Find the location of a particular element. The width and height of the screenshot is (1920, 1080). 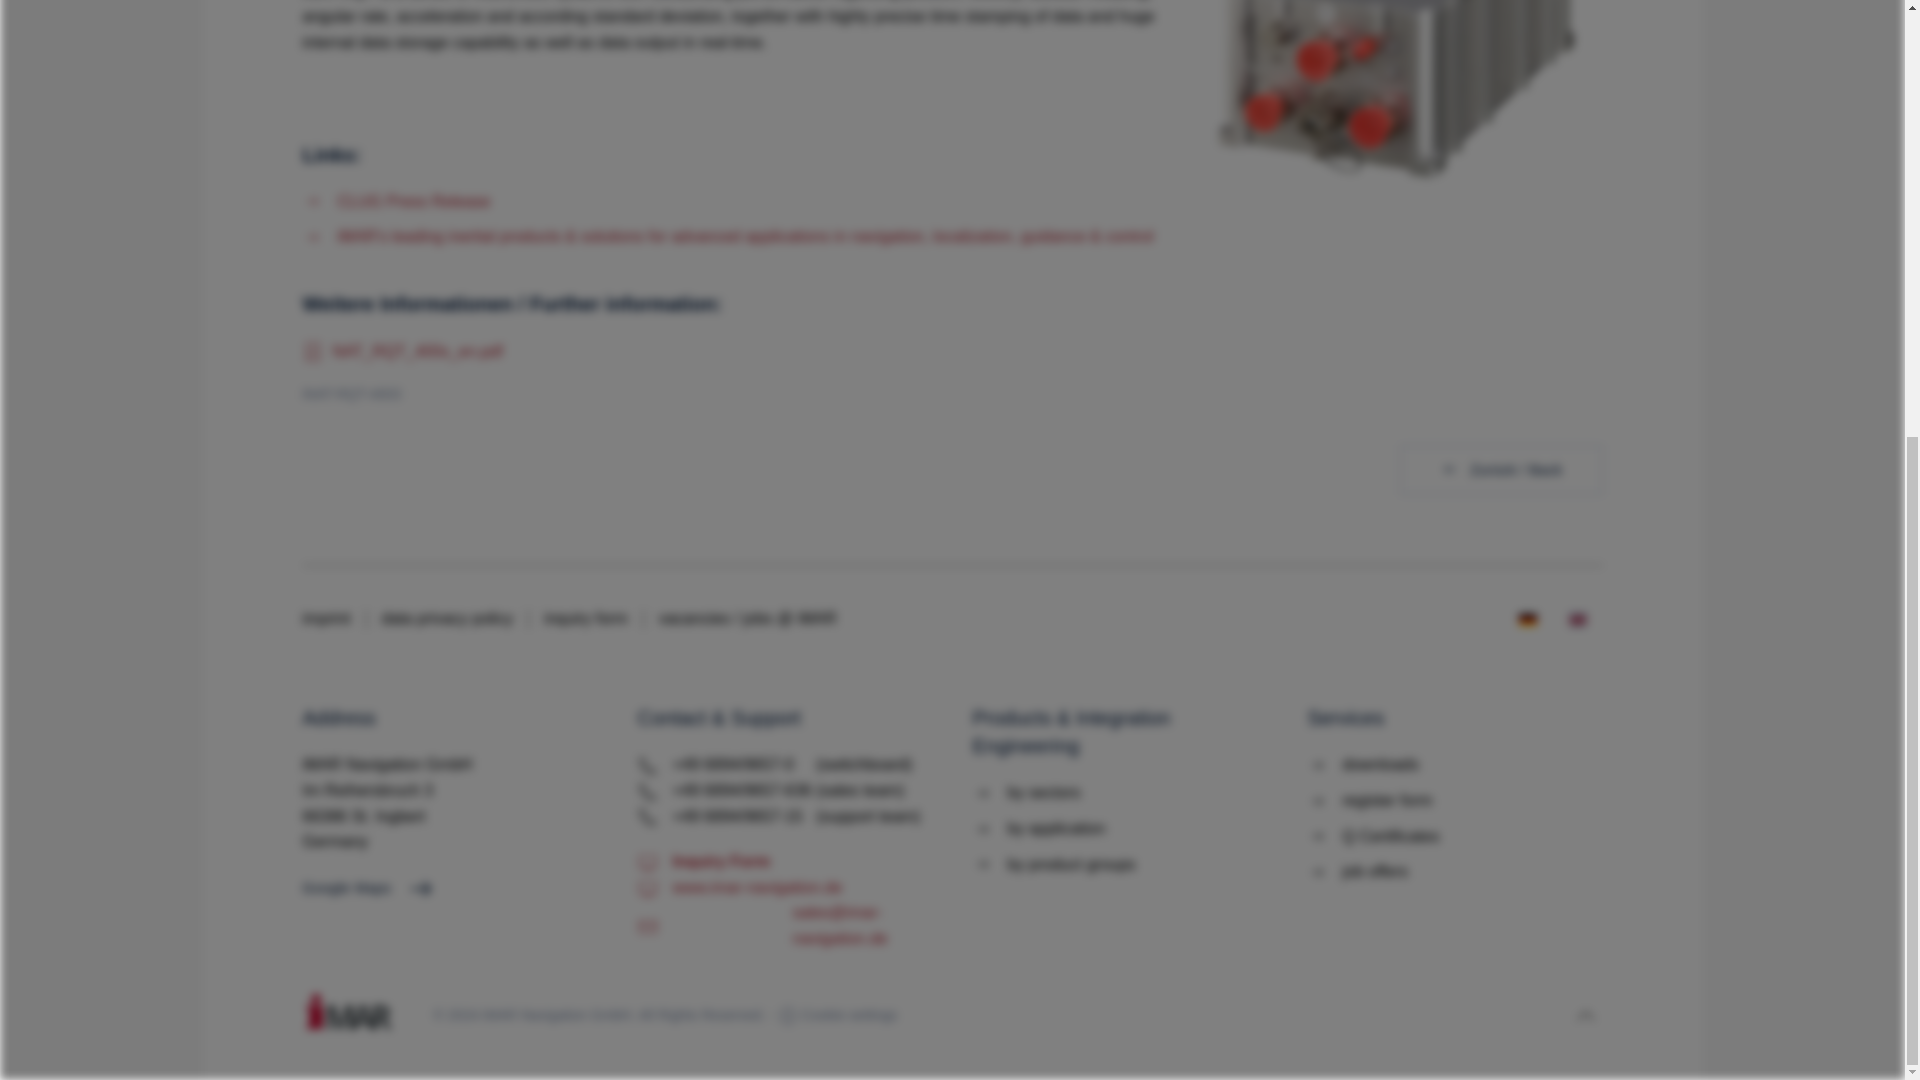

Deutsch is located at coordinates (1527, 620).